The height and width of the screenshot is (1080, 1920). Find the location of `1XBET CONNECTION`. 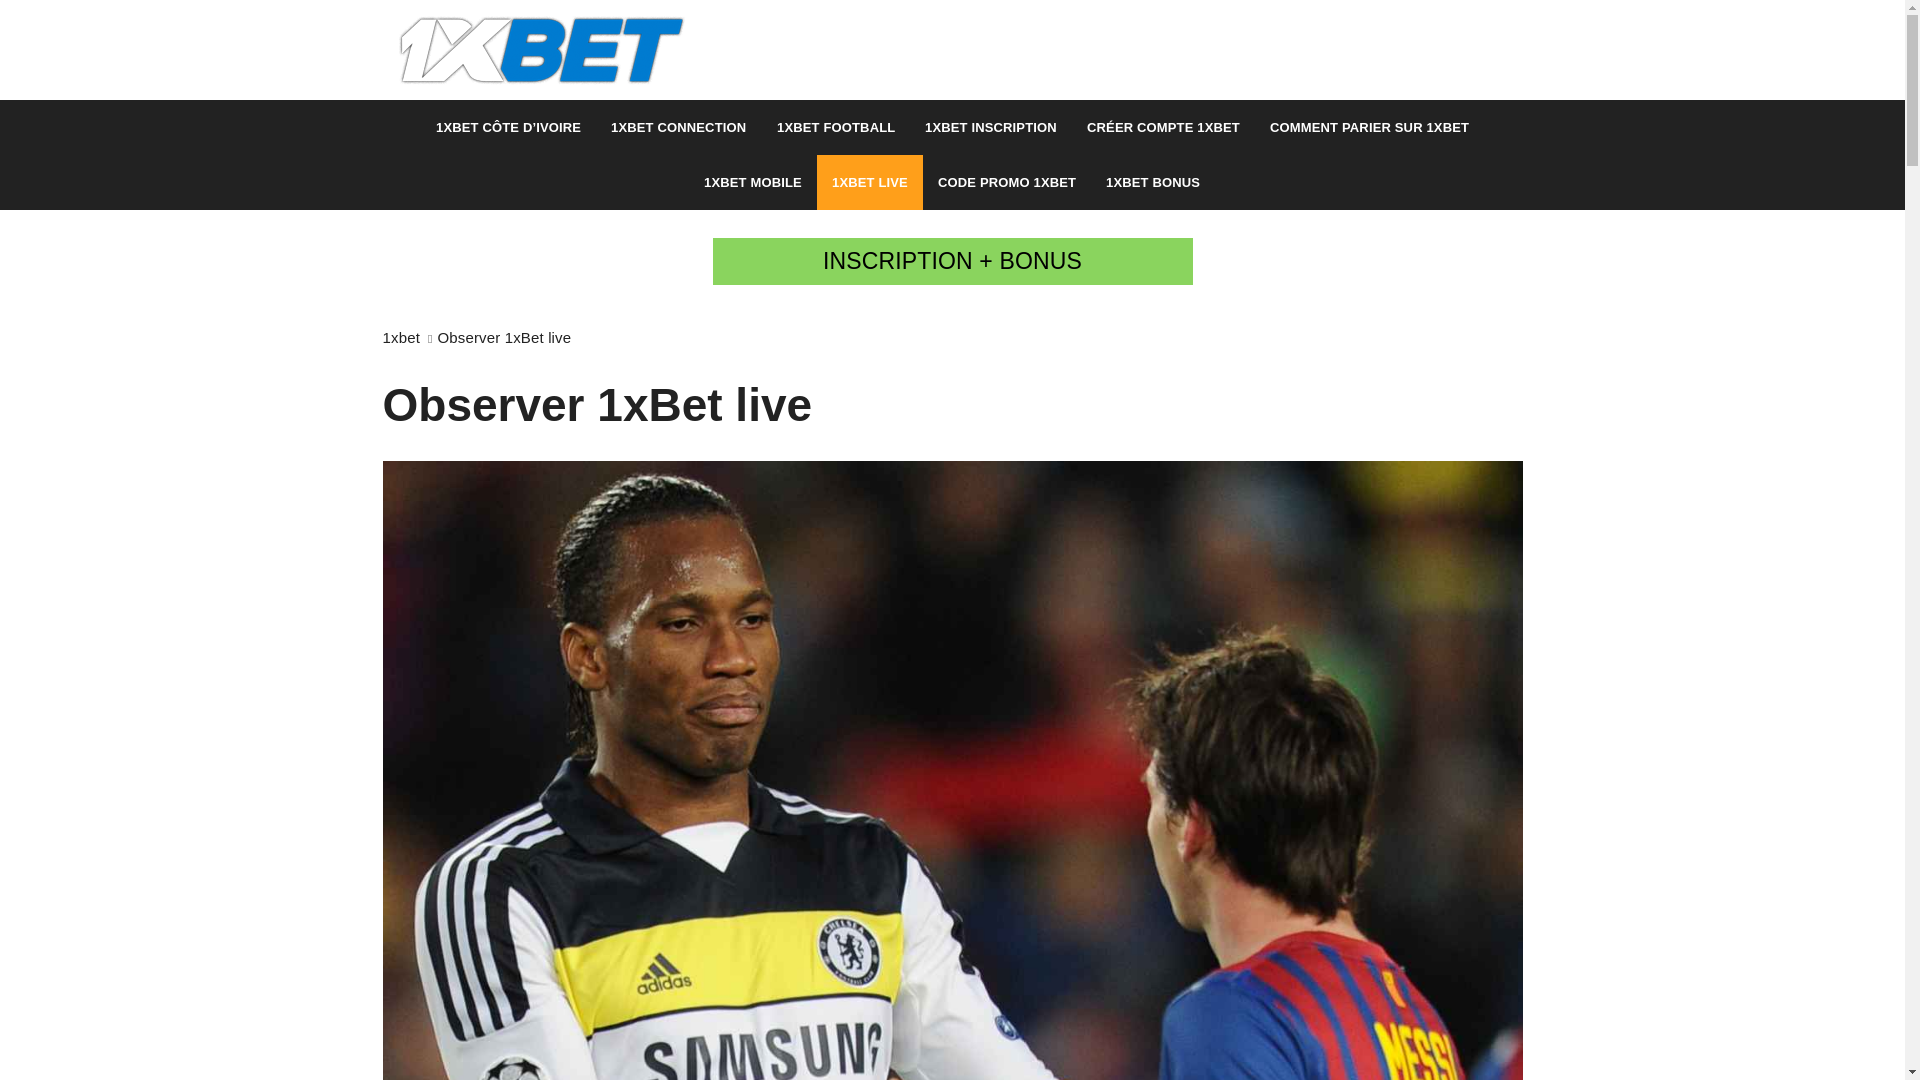

1XBET CONNECTION is located at coordinates (678, 128).